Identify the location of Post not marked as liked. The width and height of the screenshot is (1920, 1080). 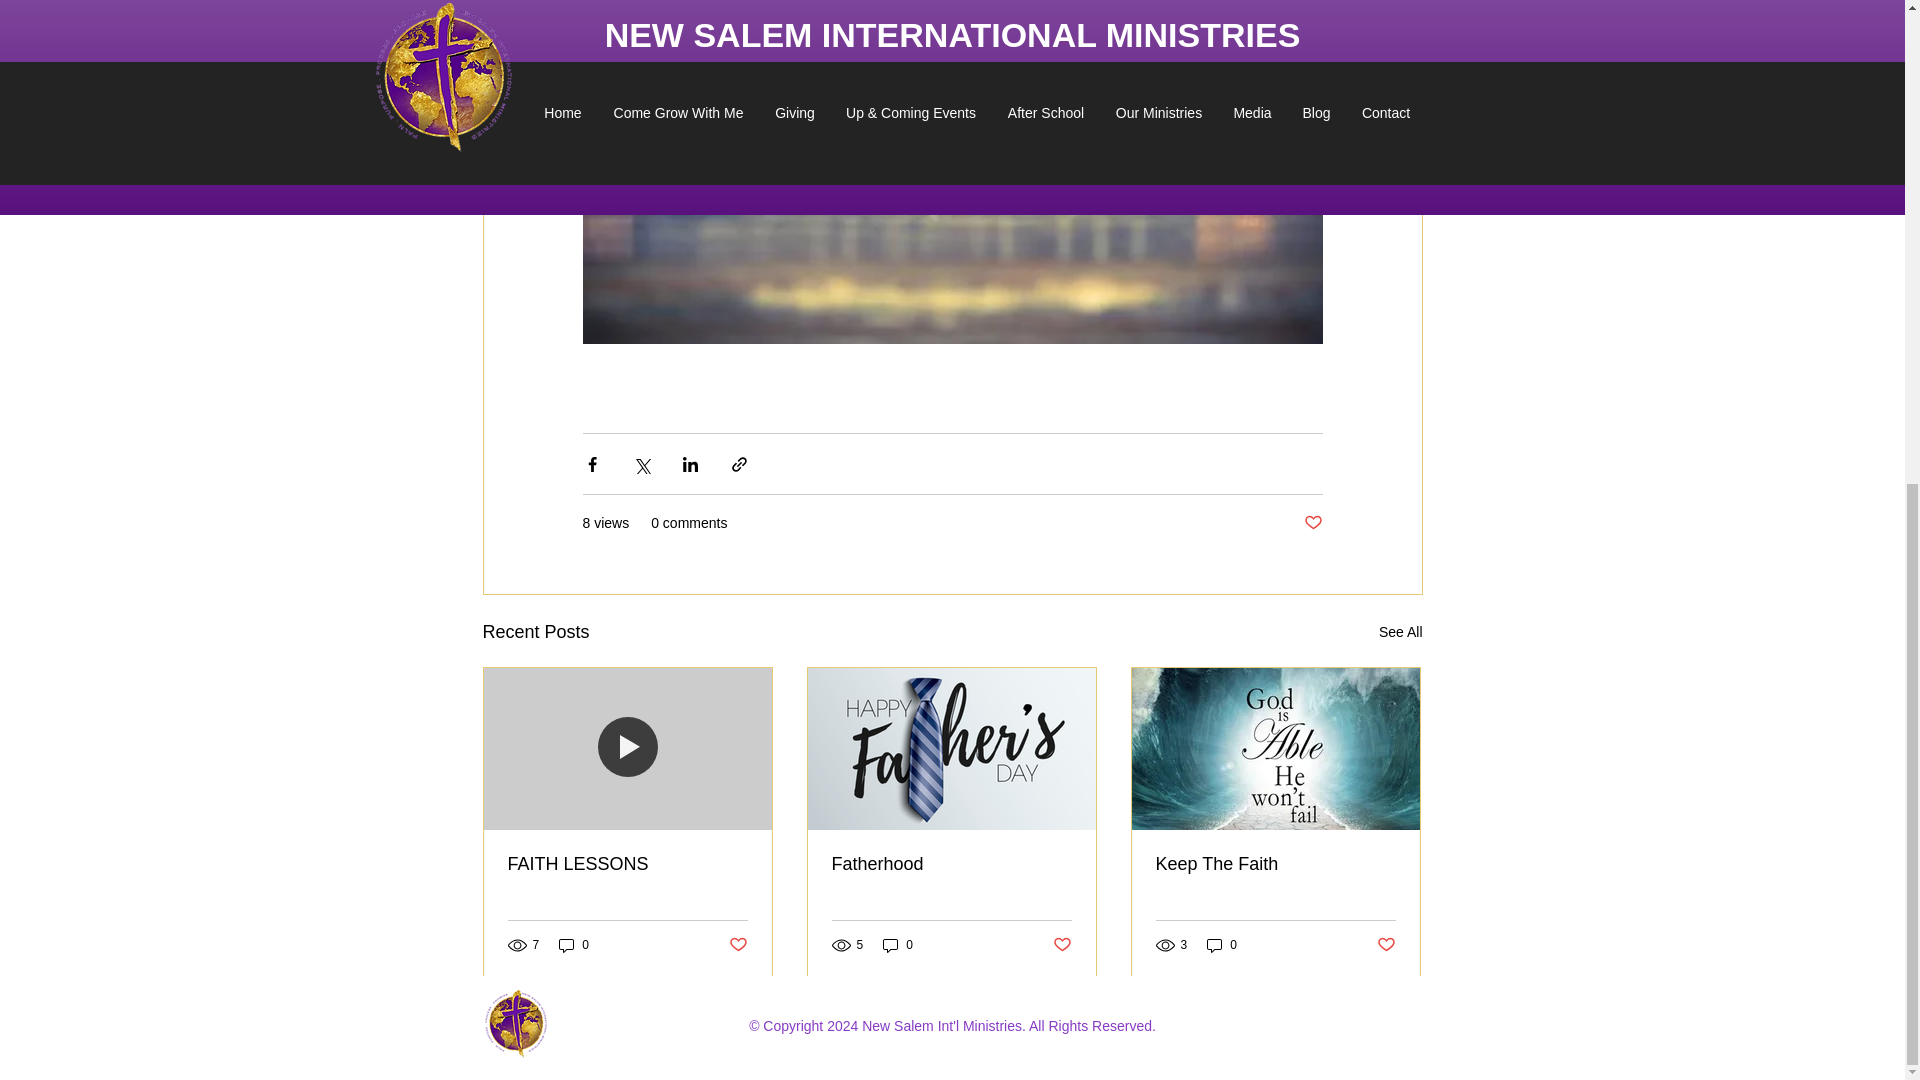
(1062, 945).